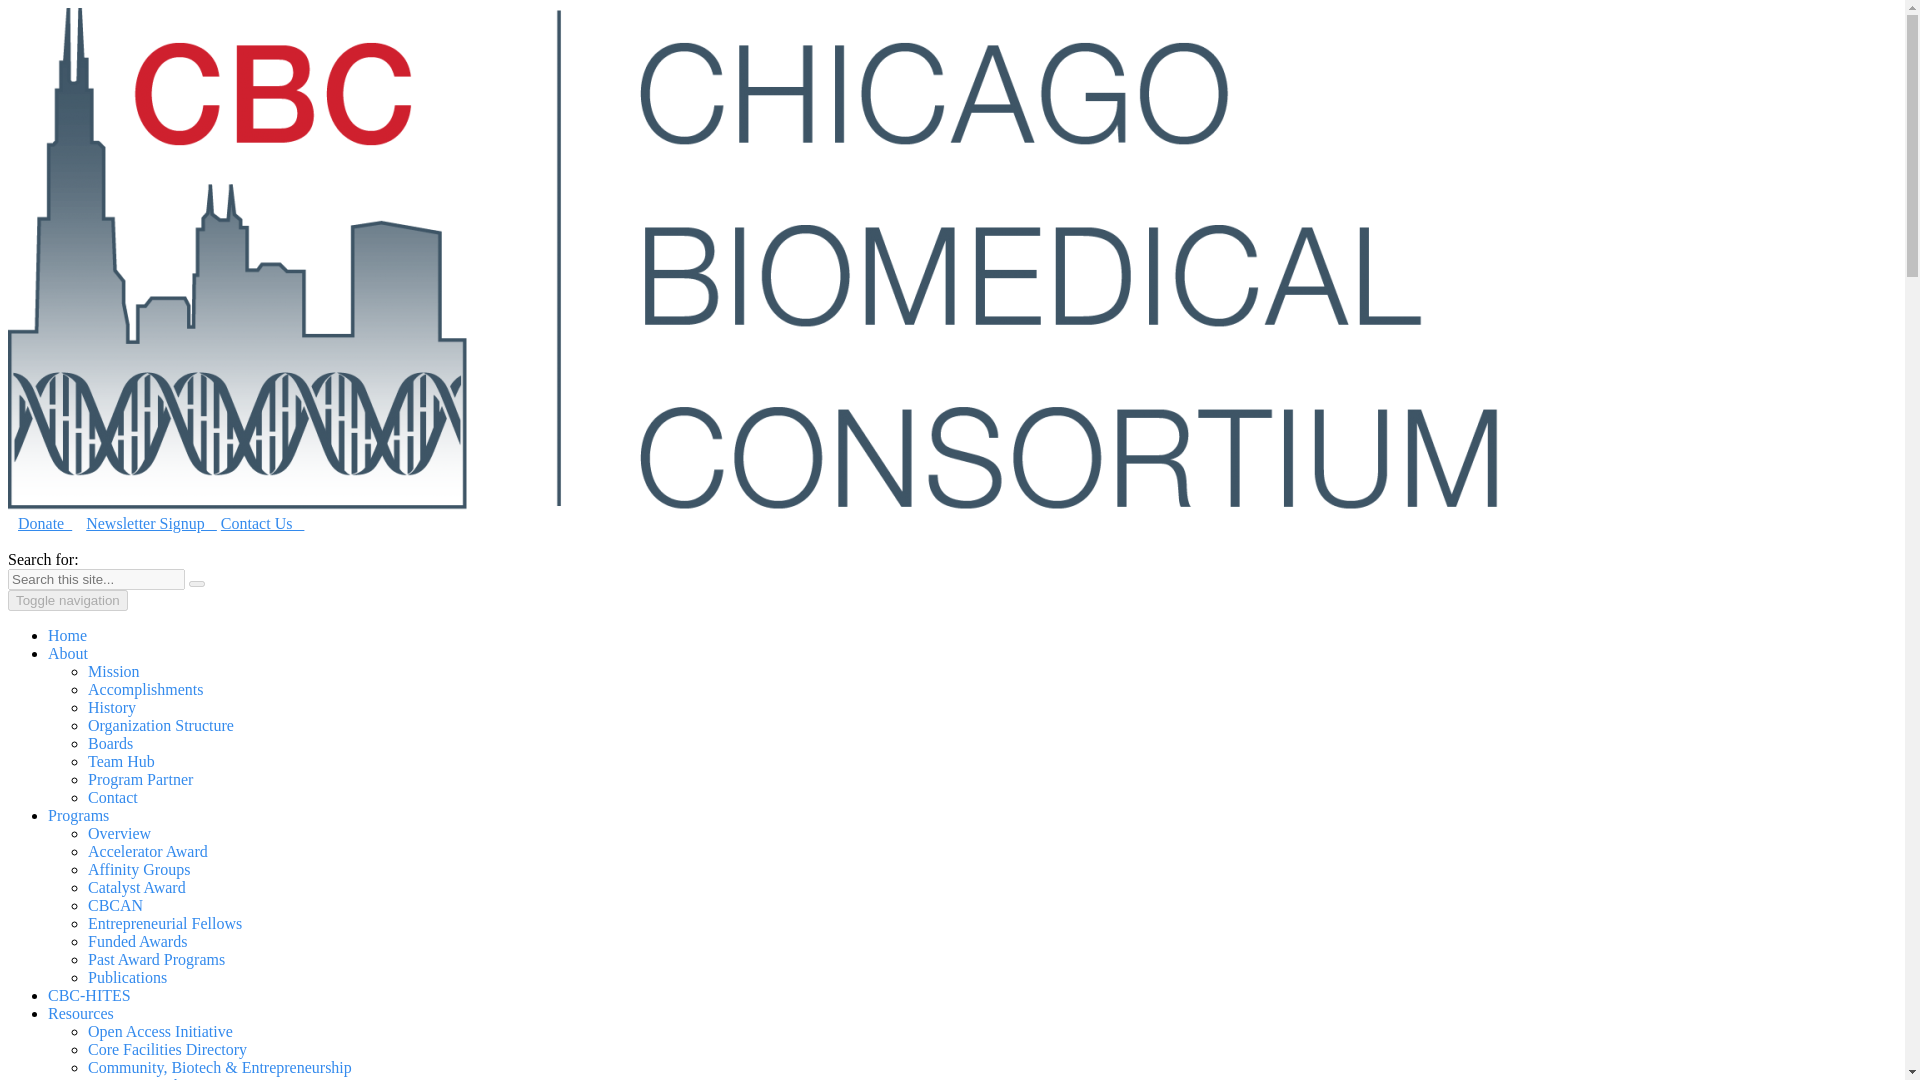 Image resolution: width=1920 pixels, height=1080 pixels. What do you see at coordinates (112, 707) in the screenshot?
I see `History` at bounding box center [112, 707].